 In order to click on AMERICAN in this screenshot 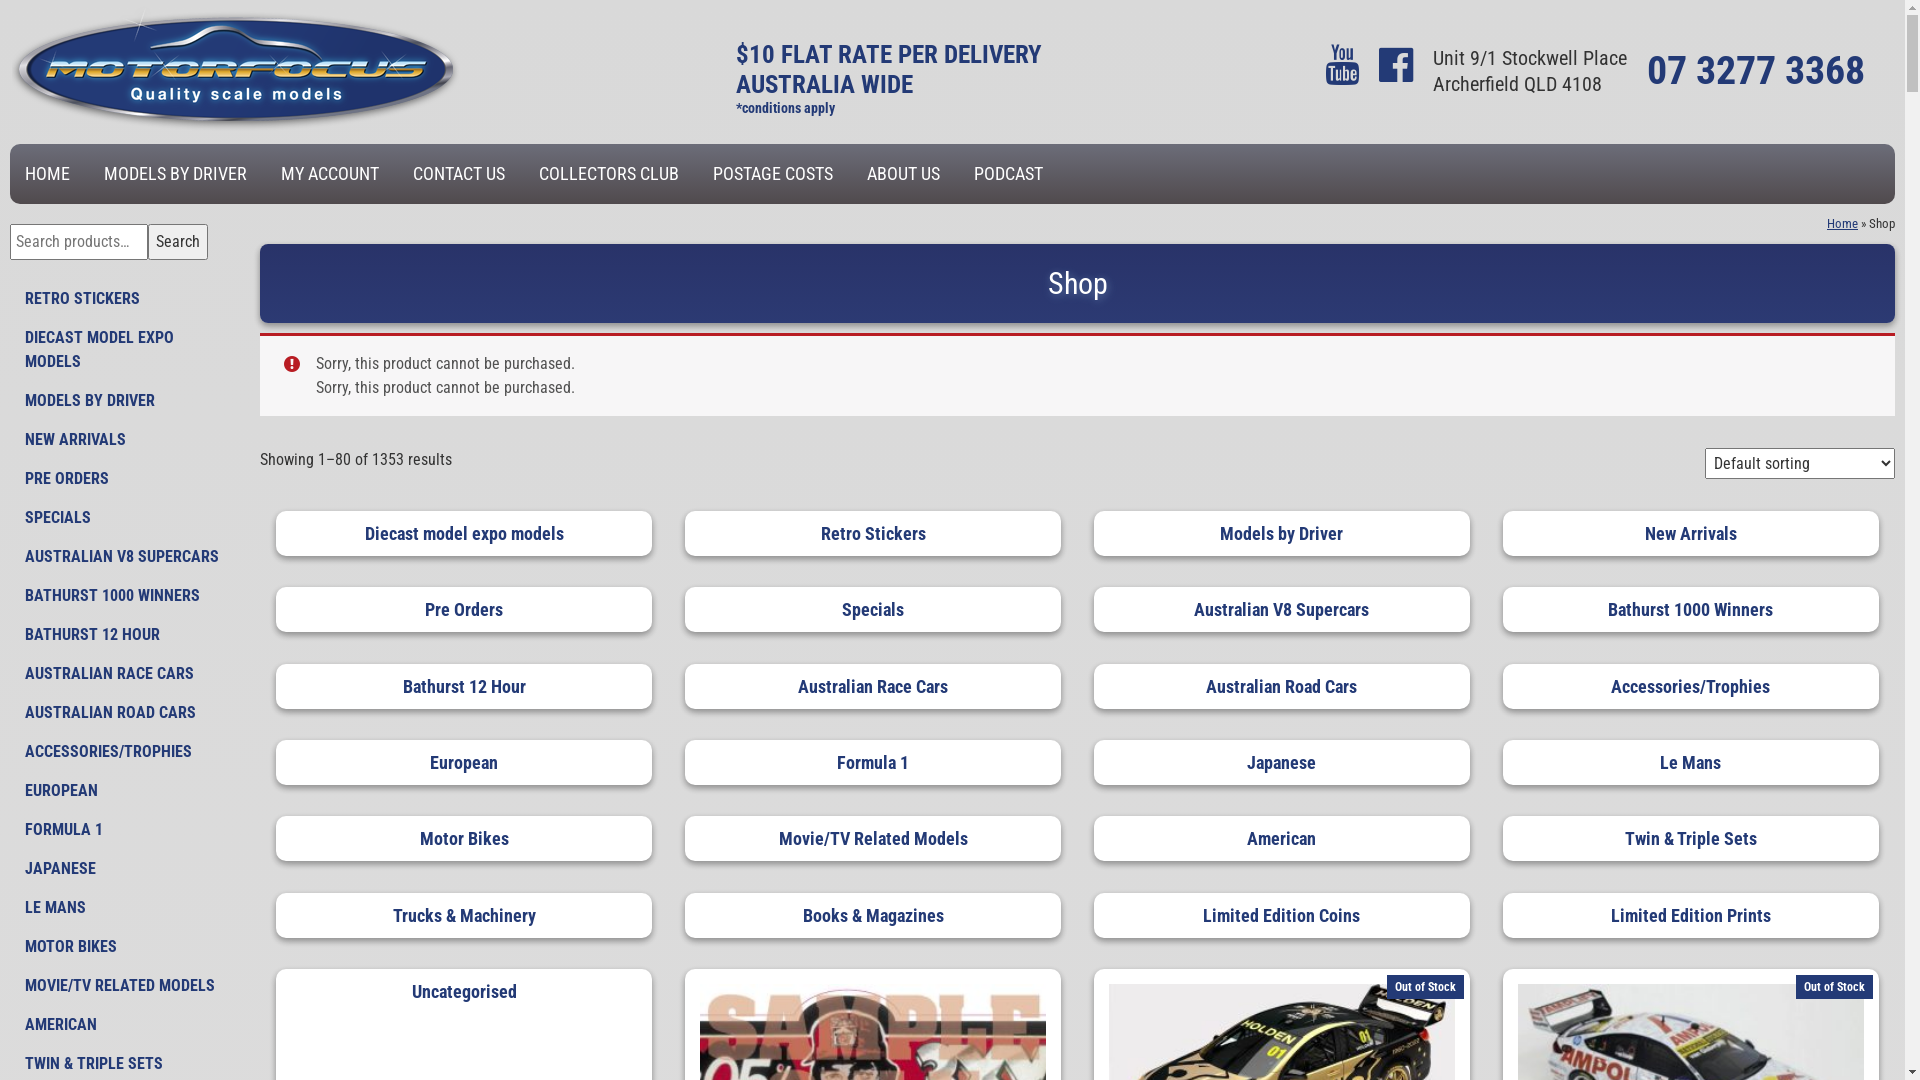, I will do `click(125, 1025)`.